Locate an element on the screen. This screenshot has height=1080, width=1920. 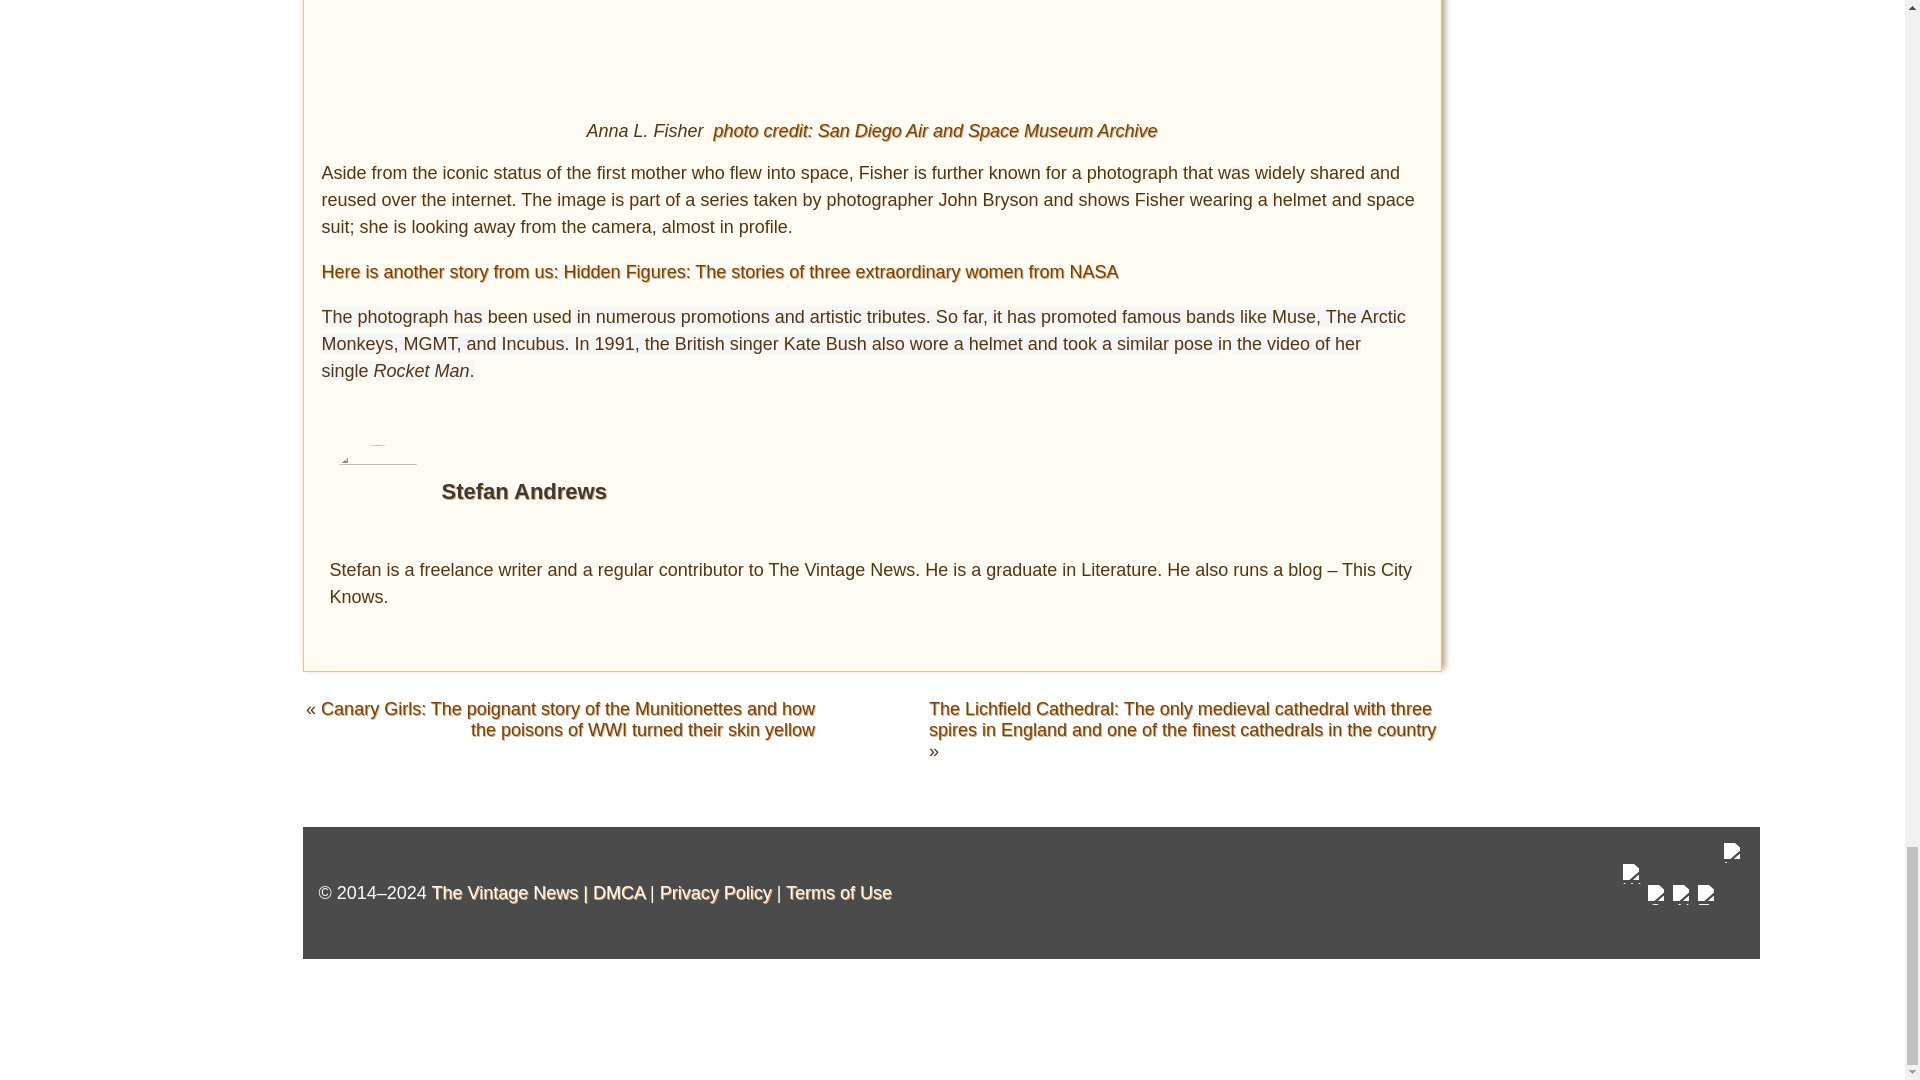
I Love WWII Planes is located at coordinates (1734, 892).